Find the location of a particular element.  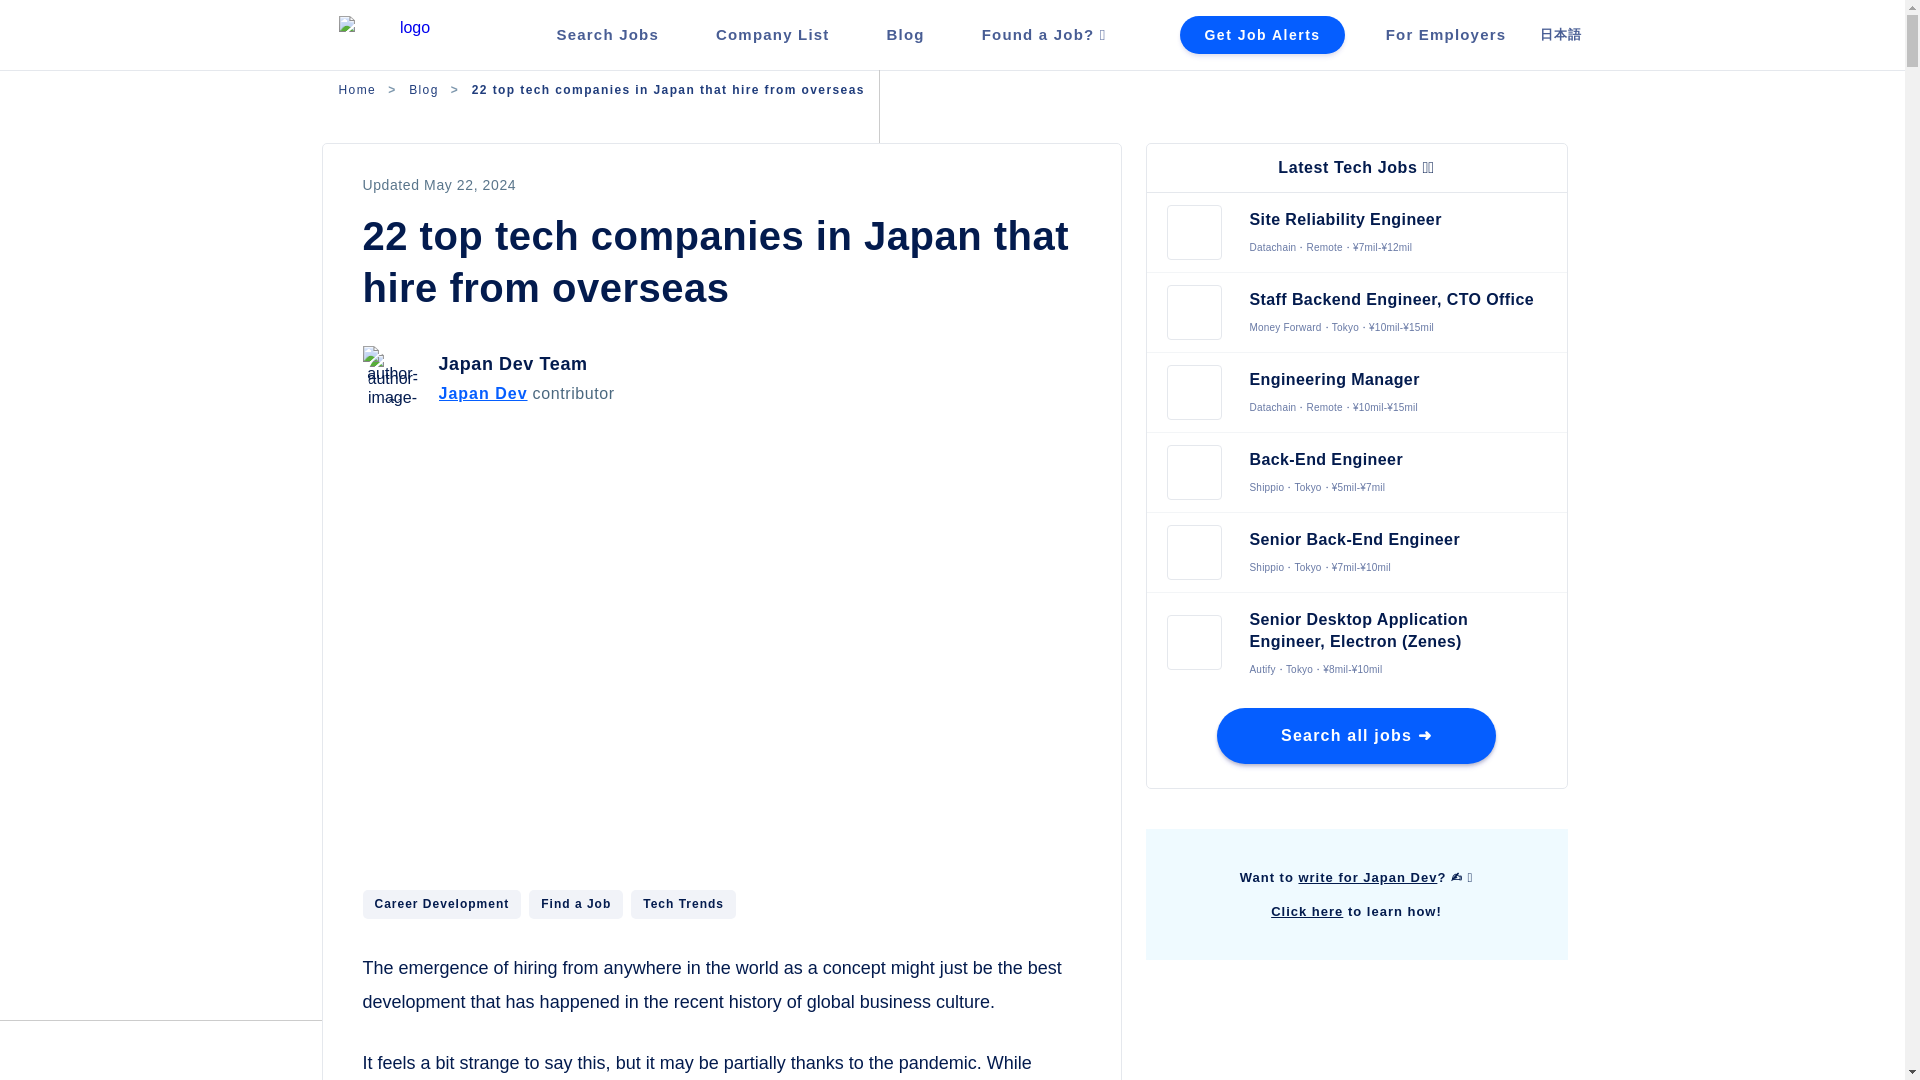

Japan Dev is located at coordinates (482, 394).